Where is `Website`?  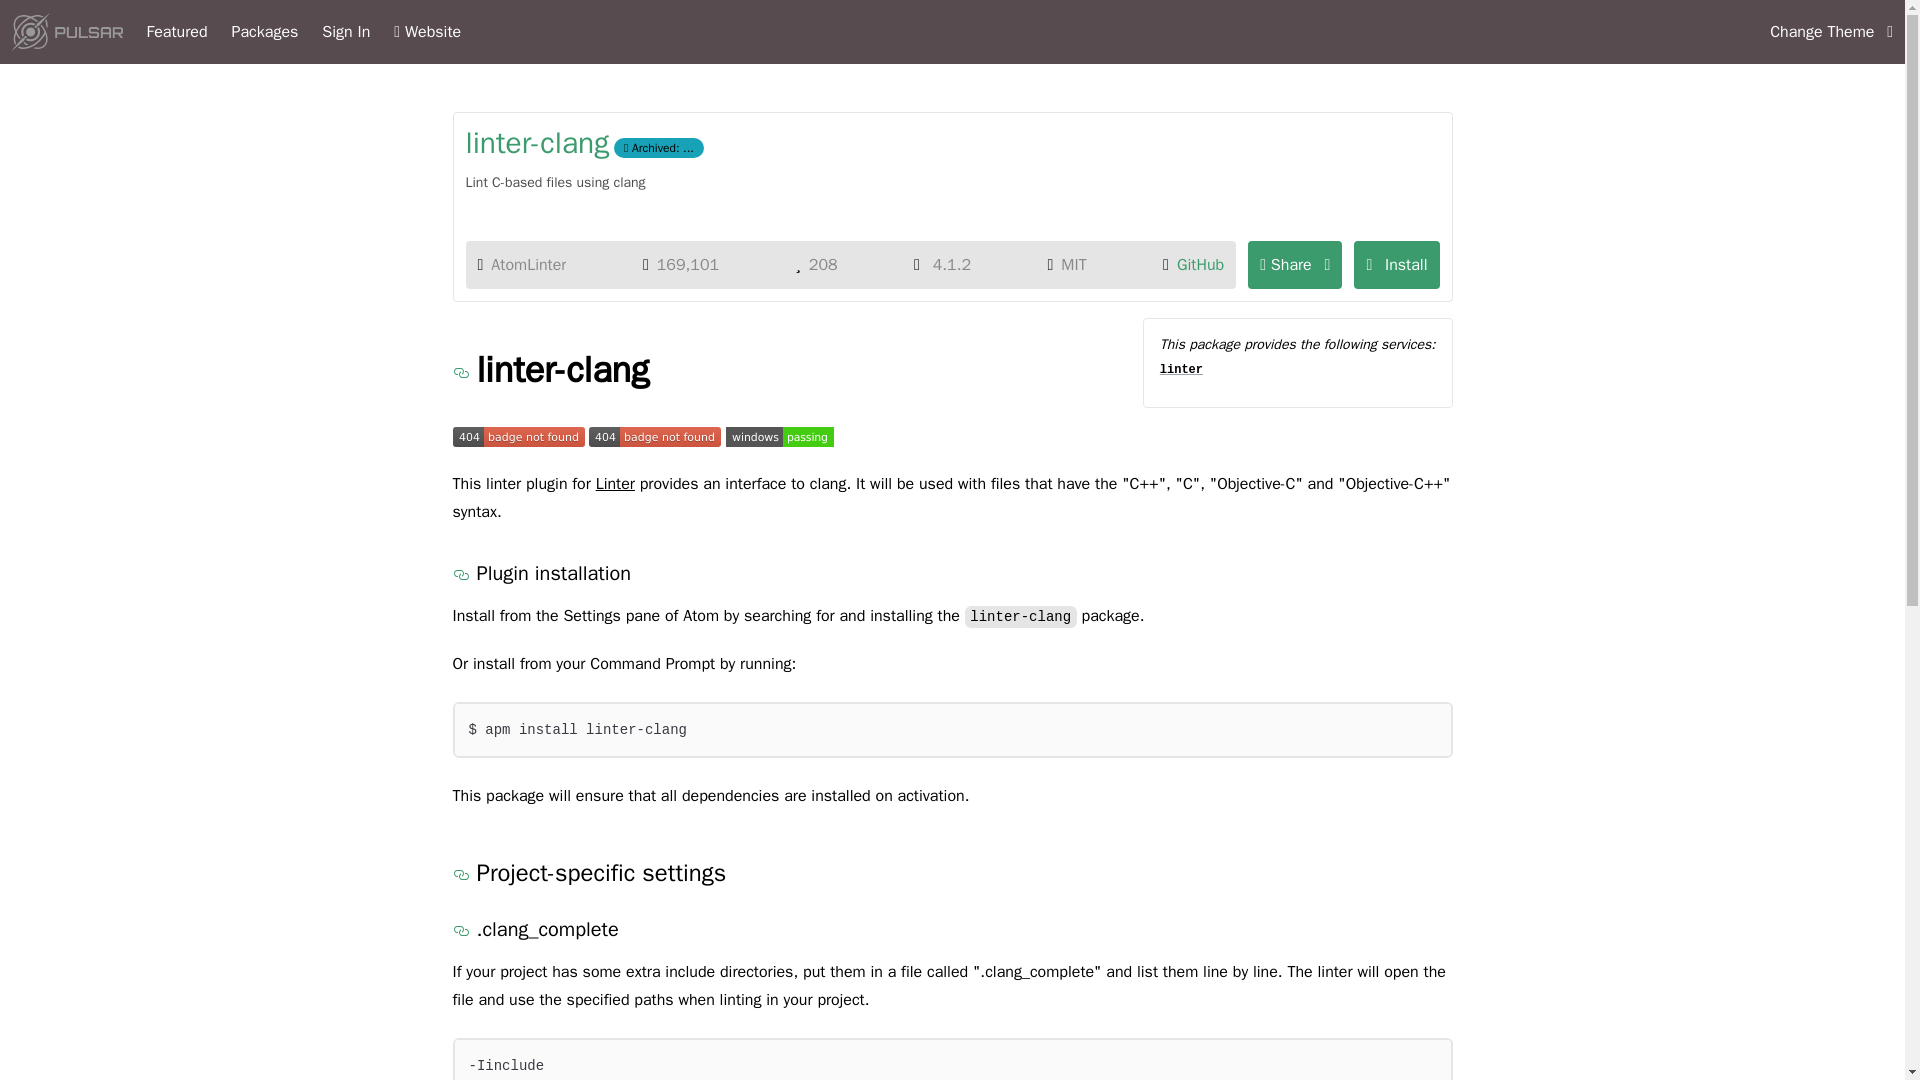 Website is located at coordinates (426, 32).